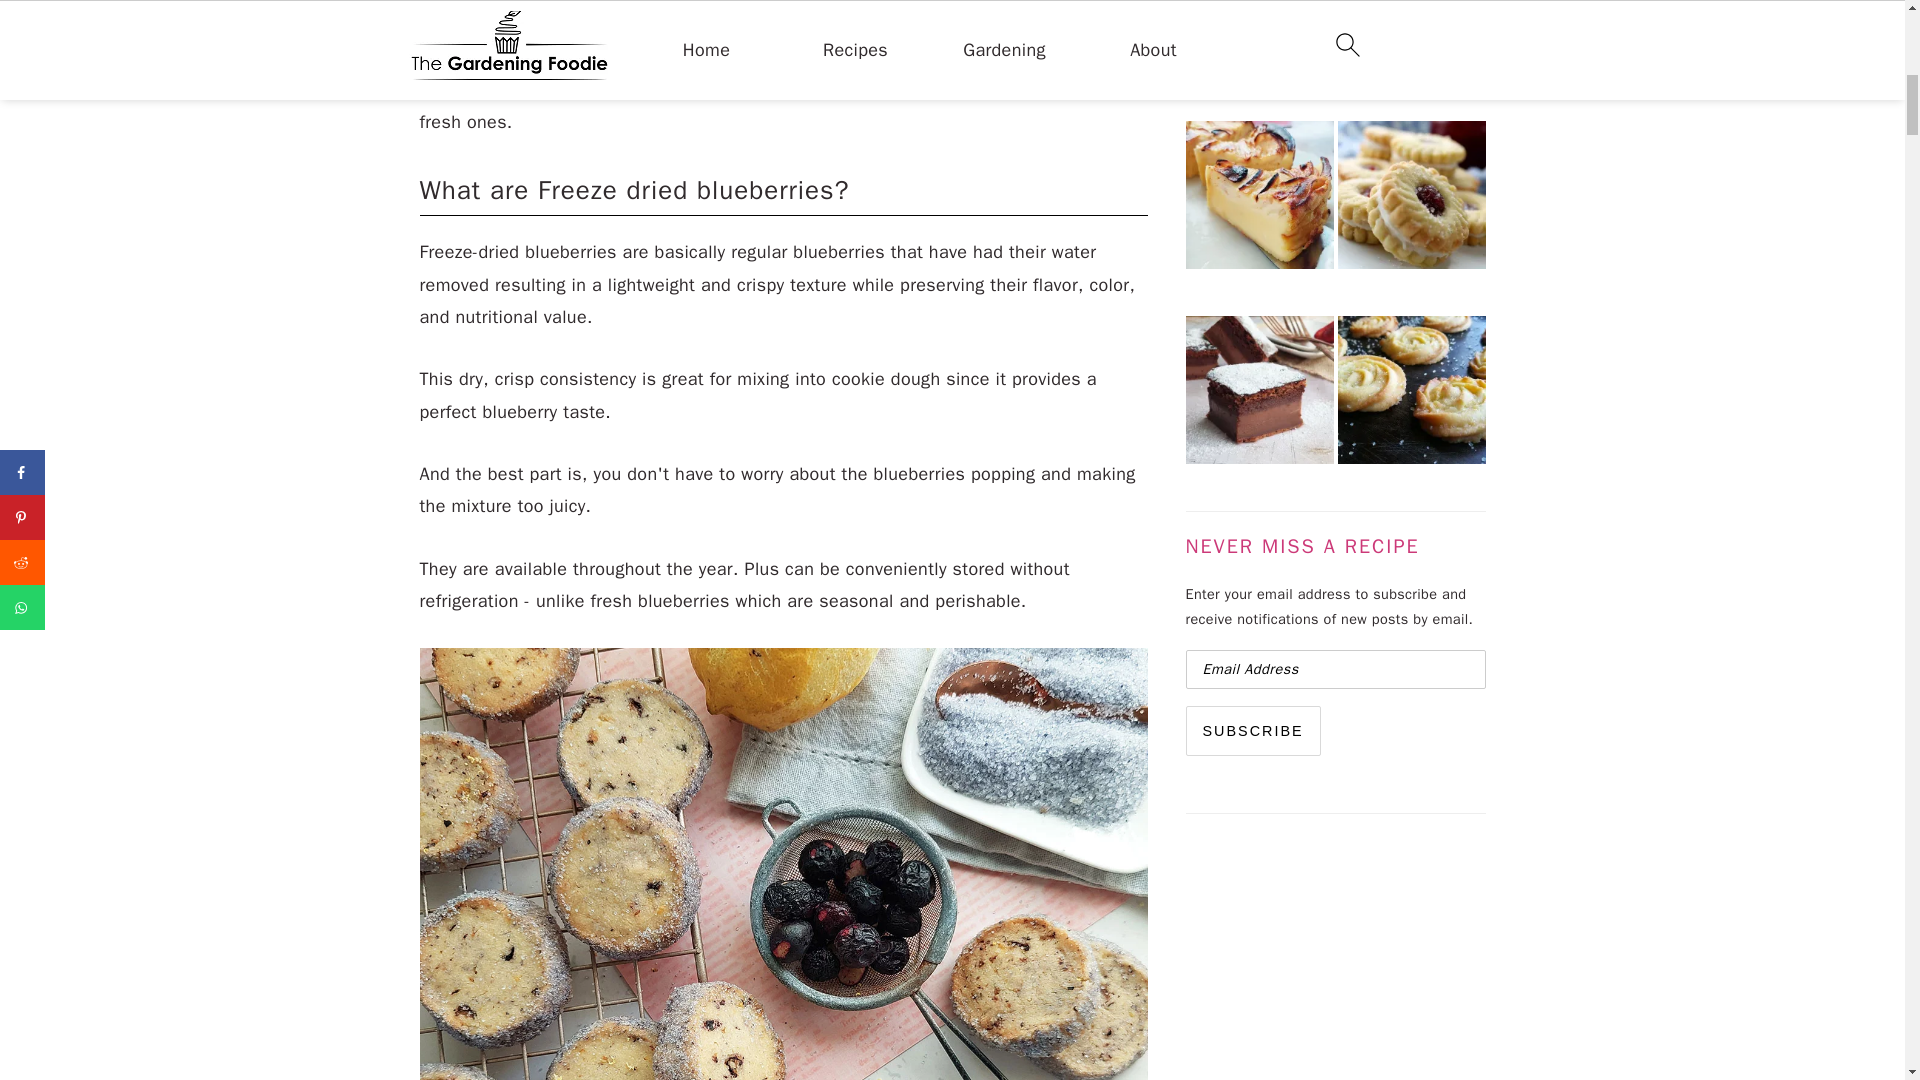 The height and width of the screenshot is (1080, 1920). Describe the element at coordinates (1412, 42) in the screenshot. I see `French Butter Cookies` at that location.